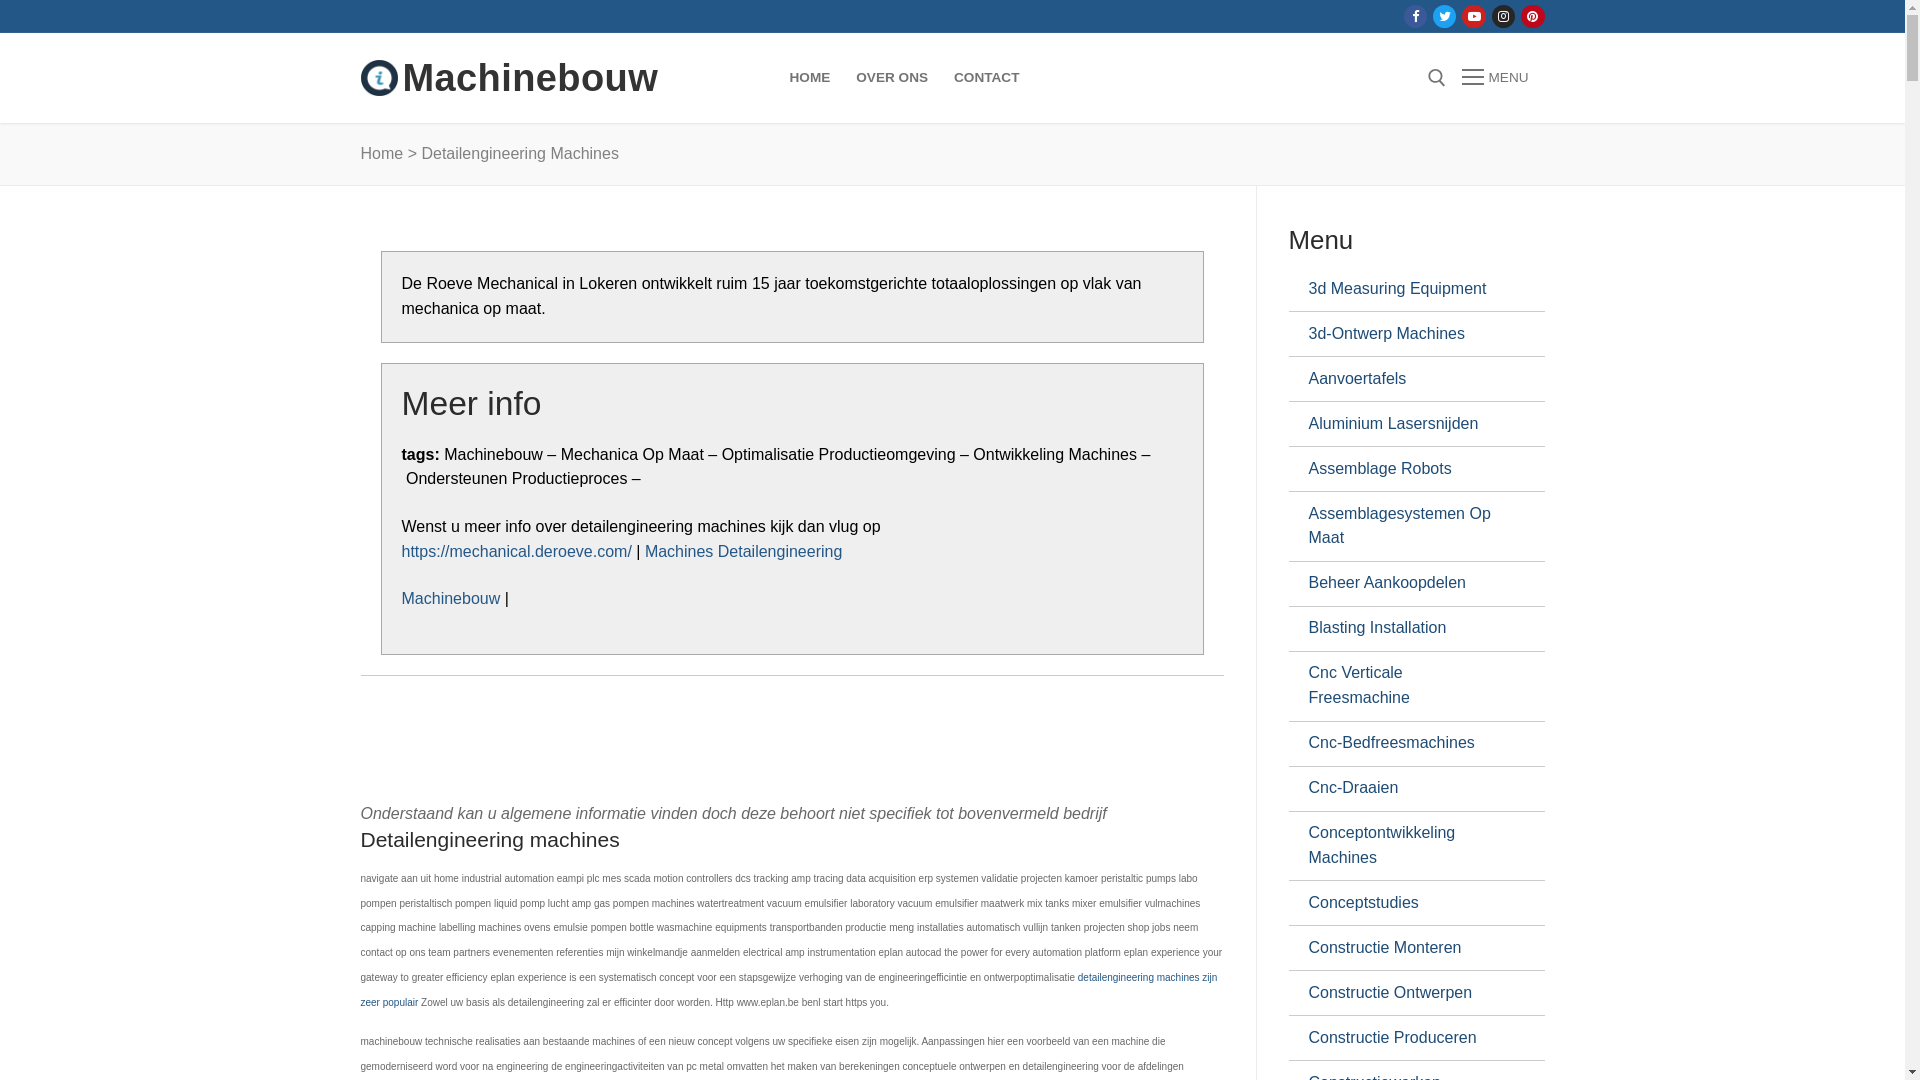 This screenshot has height=1080, width=1920. I want to click on Cnc-Draaien, so click(1408, 789).